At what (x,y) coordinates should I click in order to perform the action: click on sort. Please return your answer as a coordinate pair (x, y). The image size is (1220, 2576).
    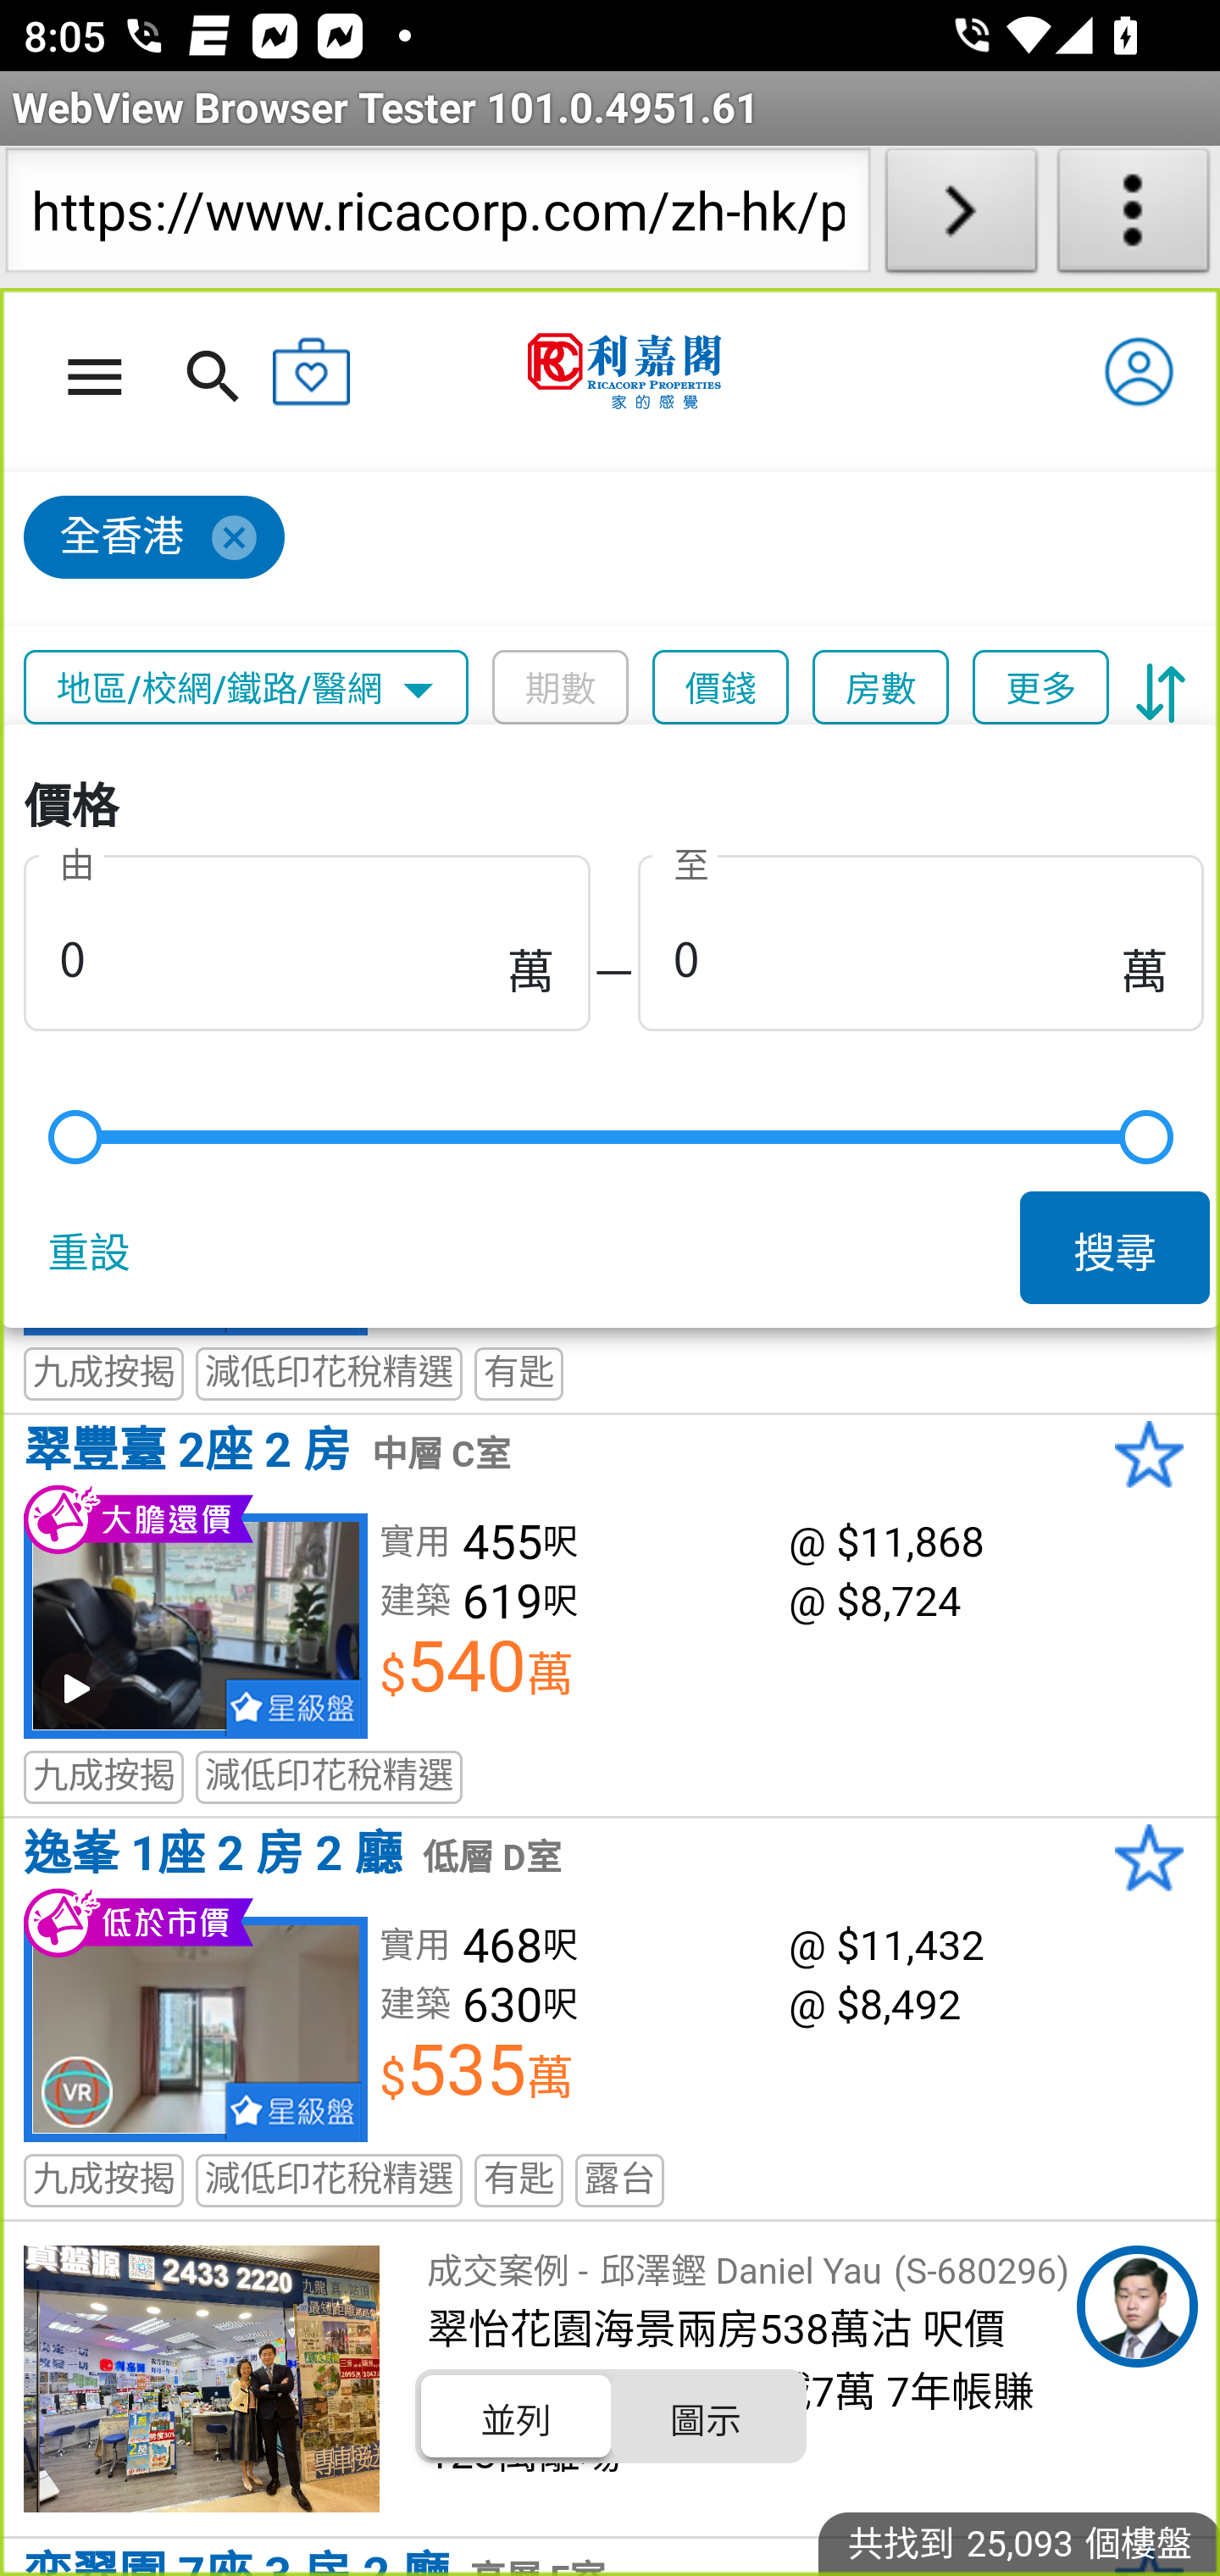
    Looking at the image, I should click on (1161, 688).